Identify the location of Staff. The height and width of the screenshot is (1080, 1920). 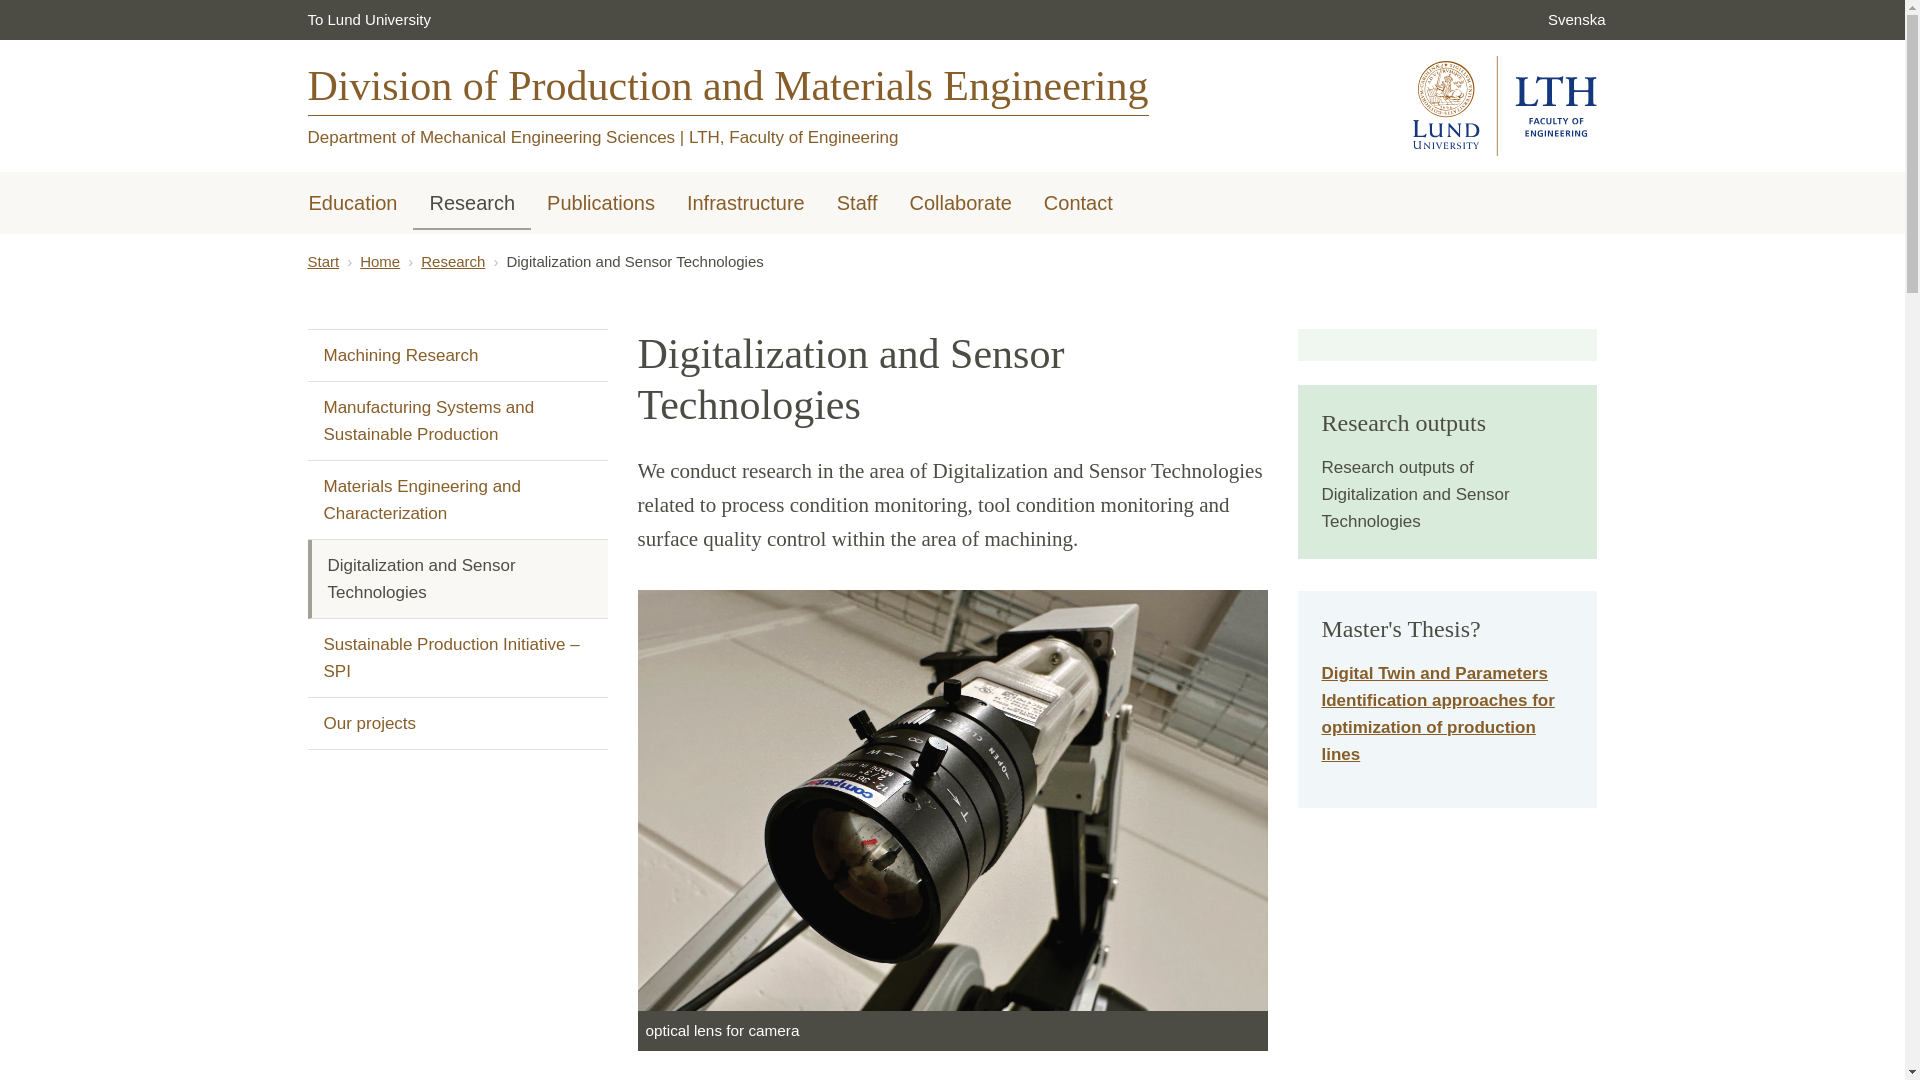
(858, 204).